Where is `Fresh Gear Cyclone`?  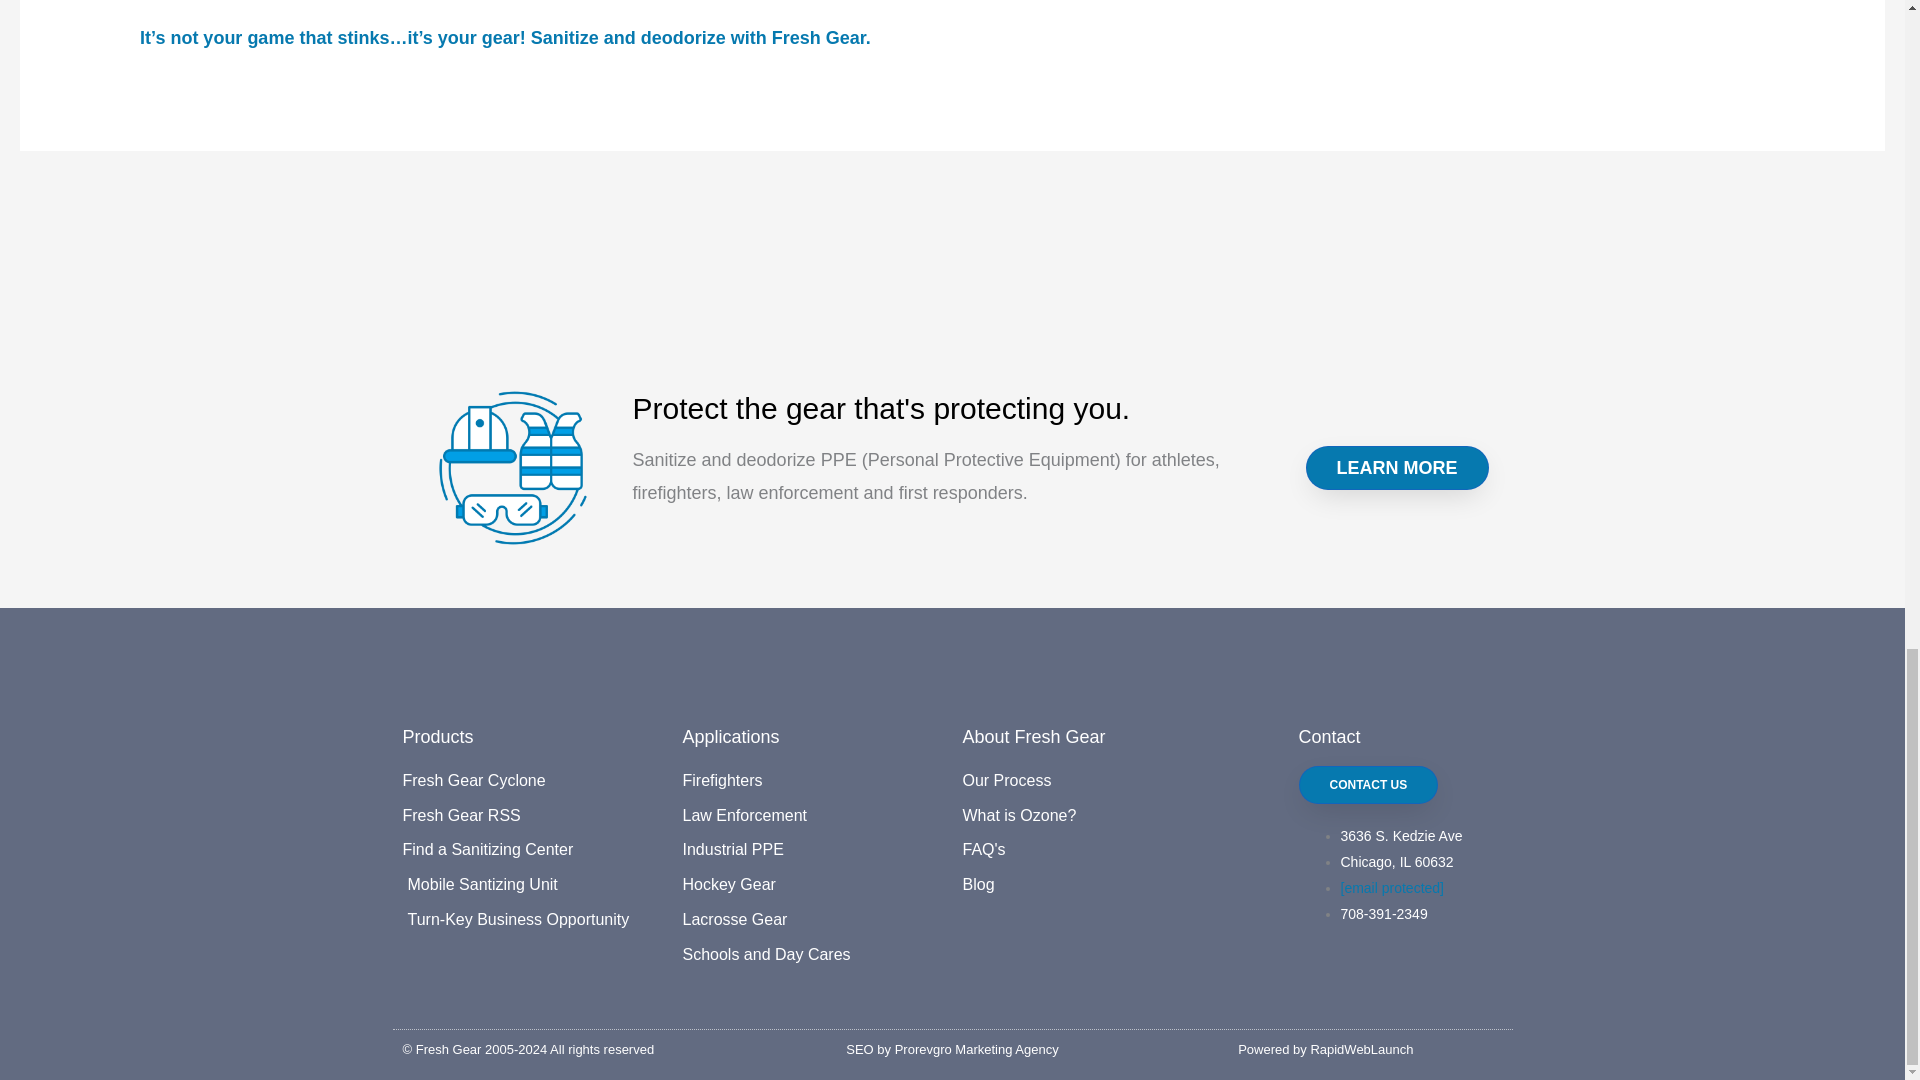 Fresh Gear Cyclone is located at coordinates (532, 780).